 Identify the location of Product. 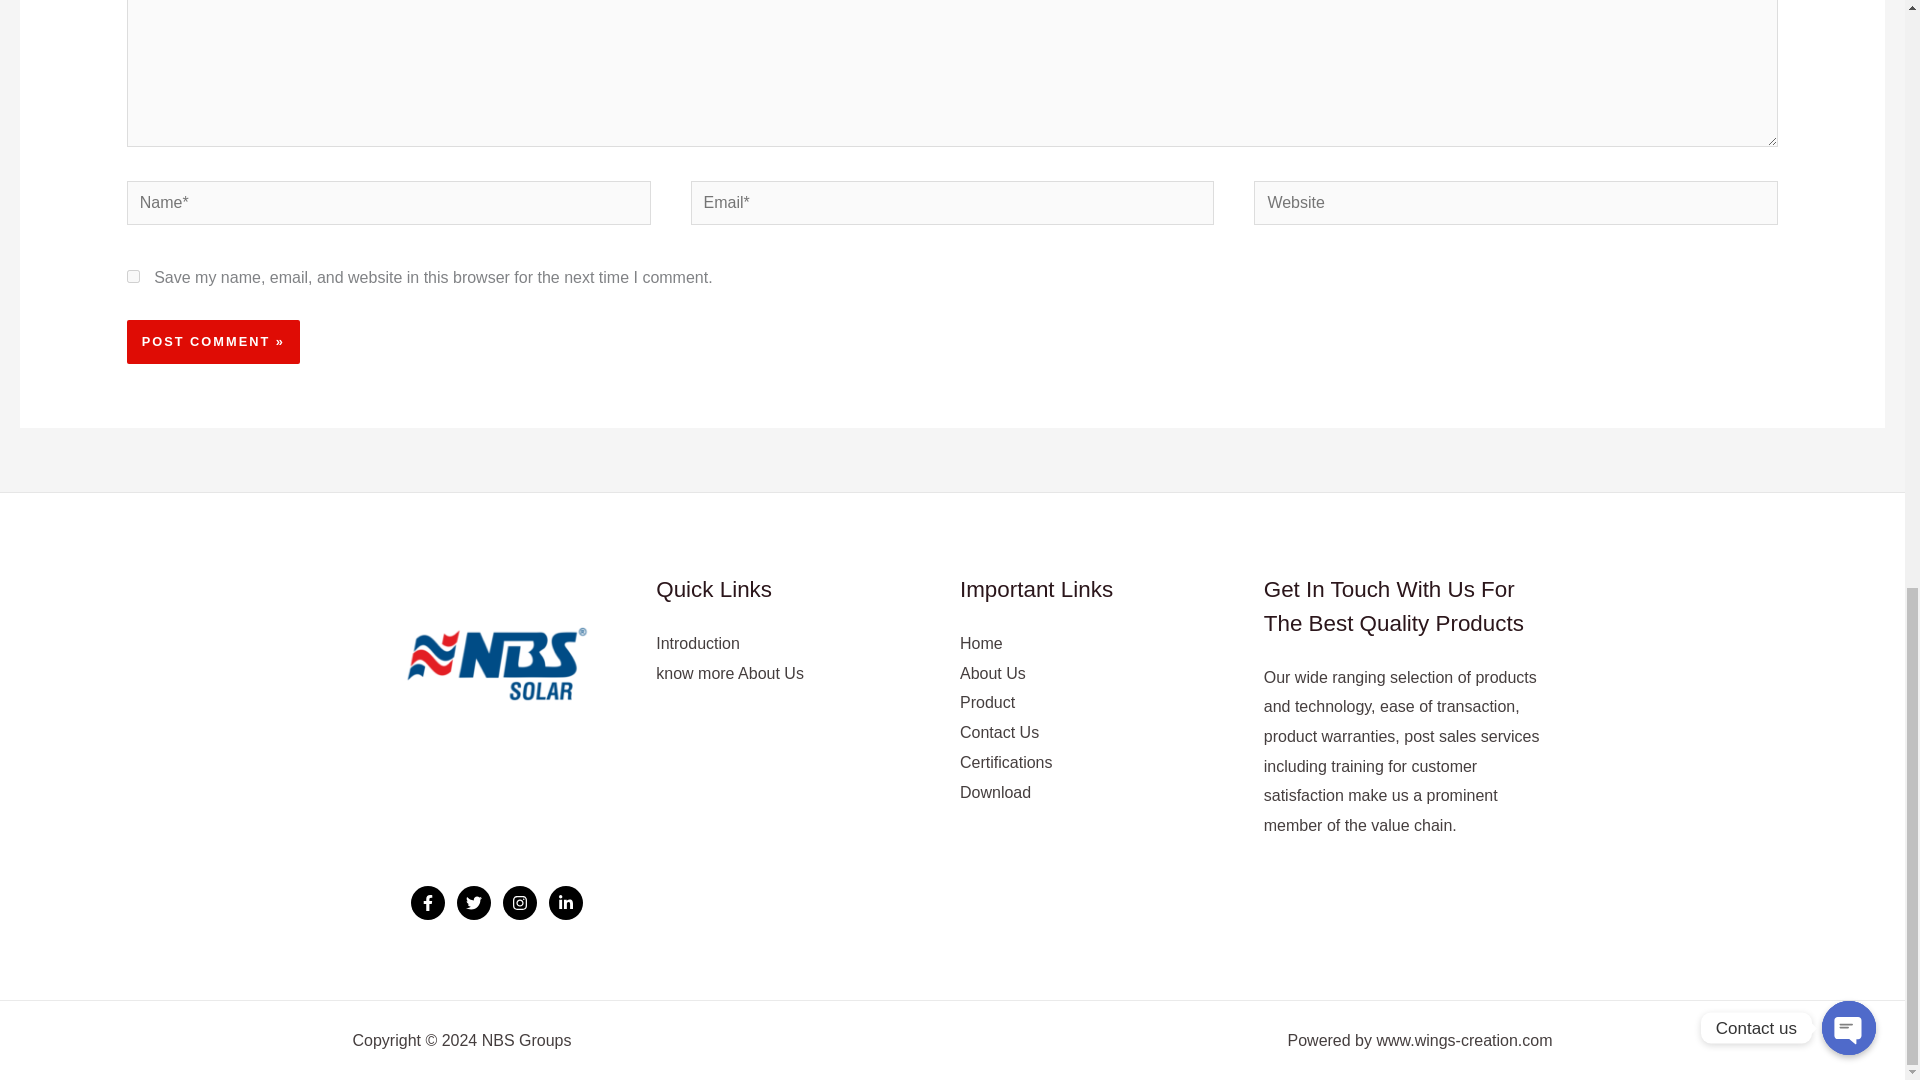
(988, 702).